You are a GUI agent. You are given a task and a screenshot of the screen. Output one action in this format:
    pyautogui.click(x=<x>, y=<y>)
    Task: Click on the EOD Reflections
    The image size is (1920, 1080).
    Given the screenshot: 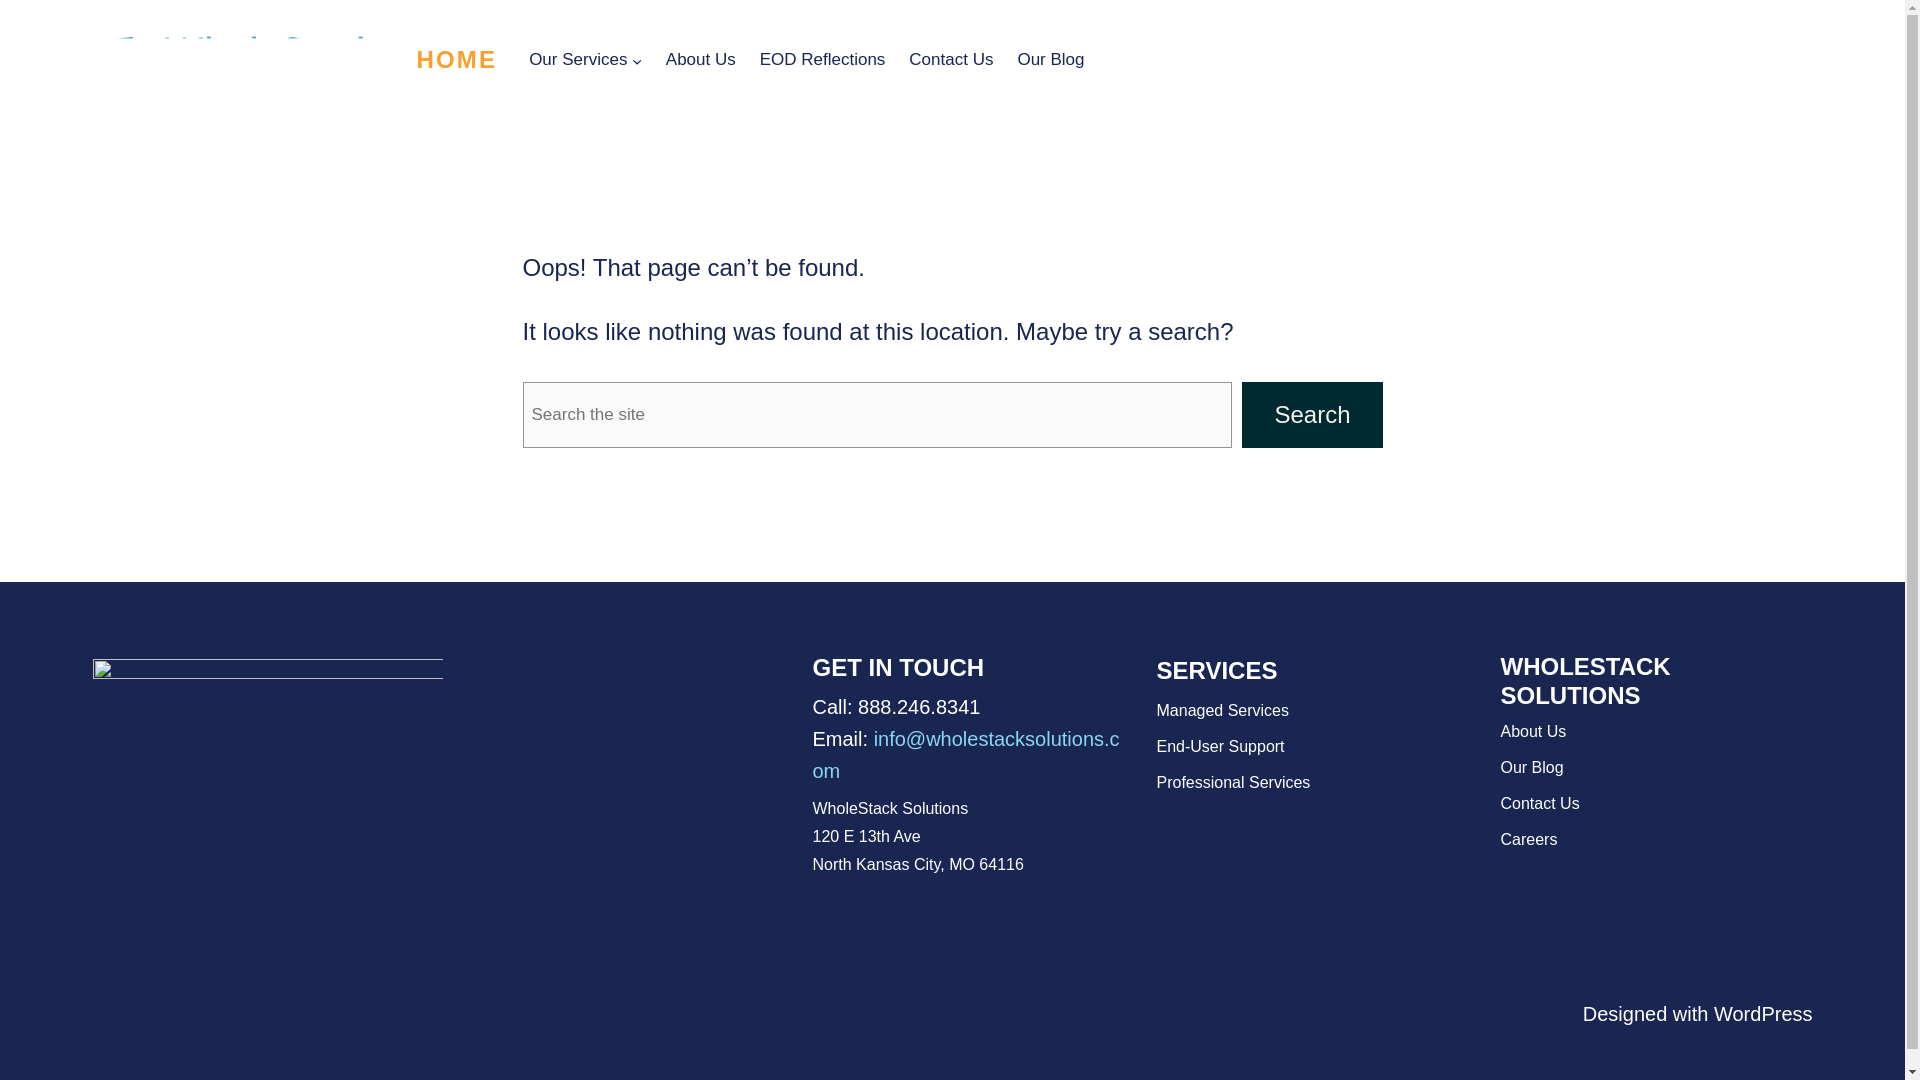 What is the action you would take?
    pyautogui.click(x=822, y=60)
    